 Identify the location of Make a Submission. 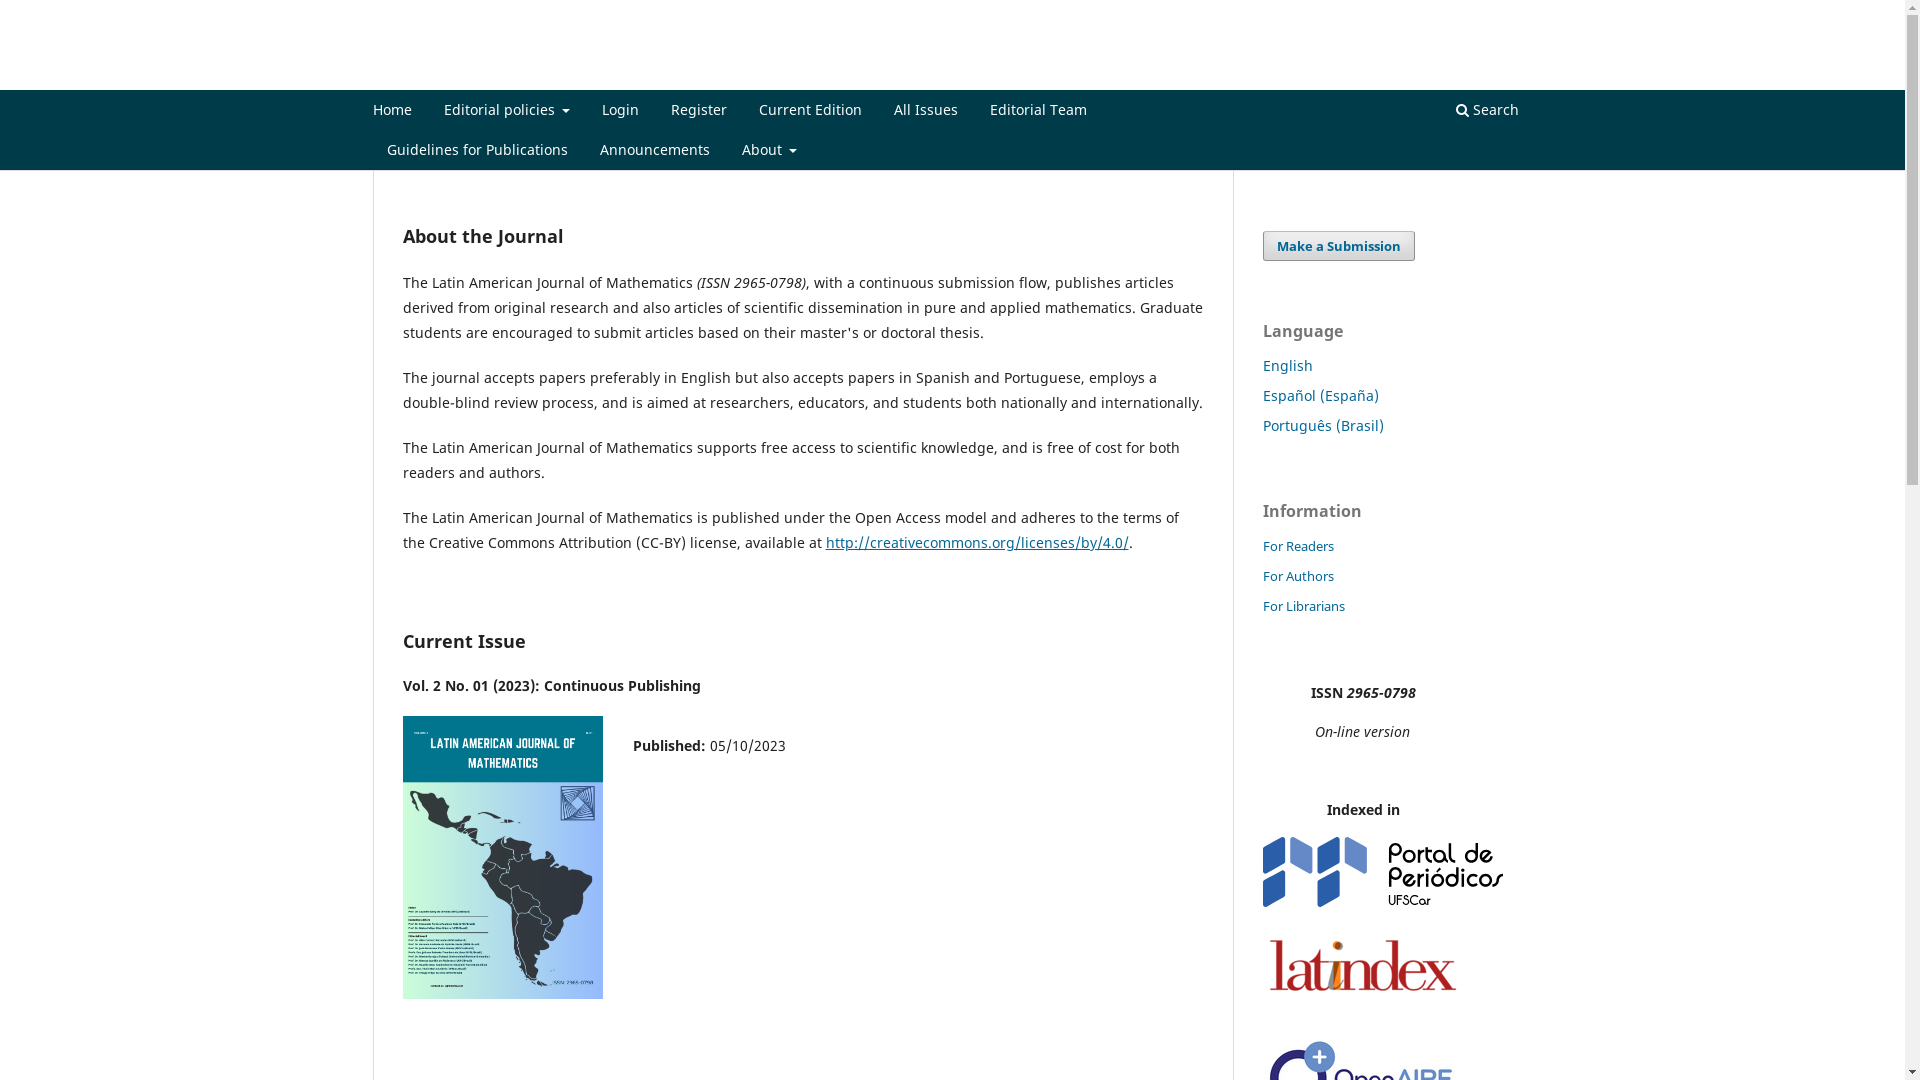
(1338, 246).